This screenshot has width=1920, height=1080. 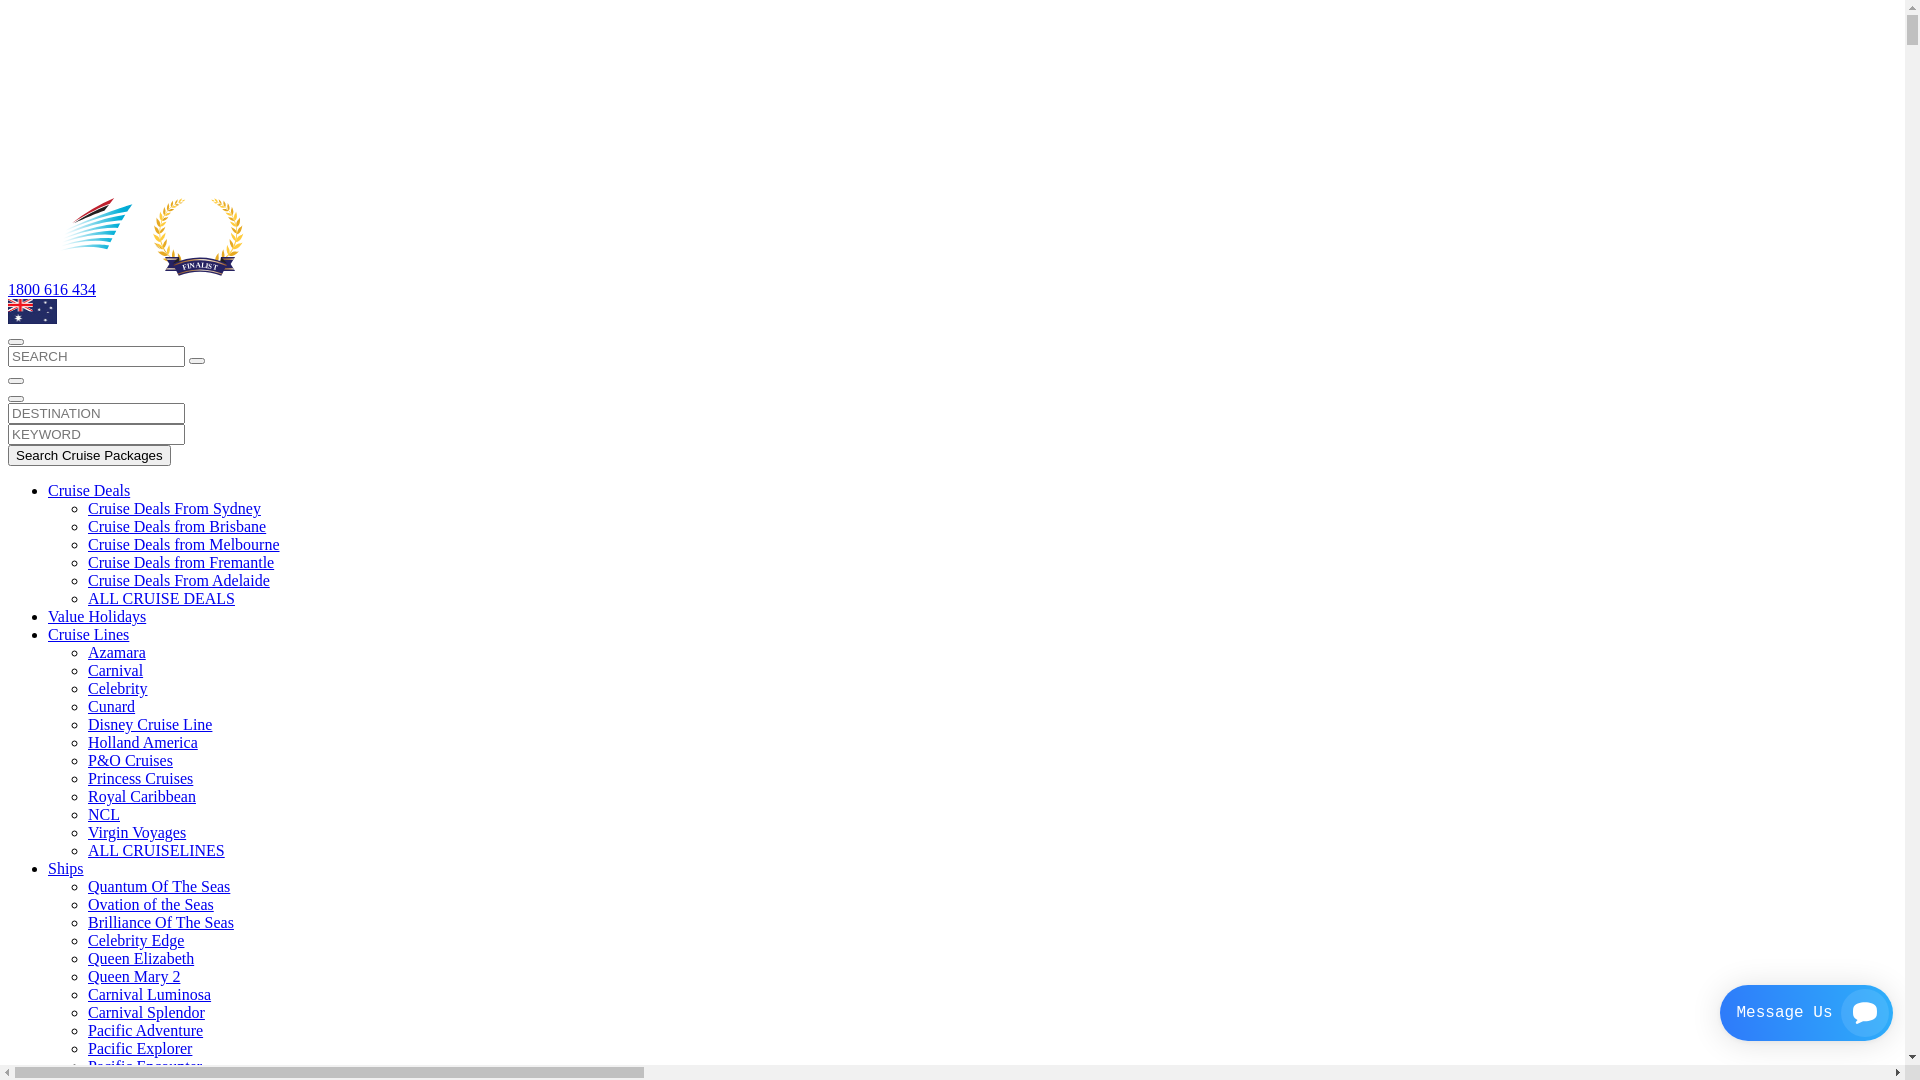 What do you see at coordinates (150, 724) in the screenshot?
I see `Disney Cruise Line` at bounding box center [150, 724].